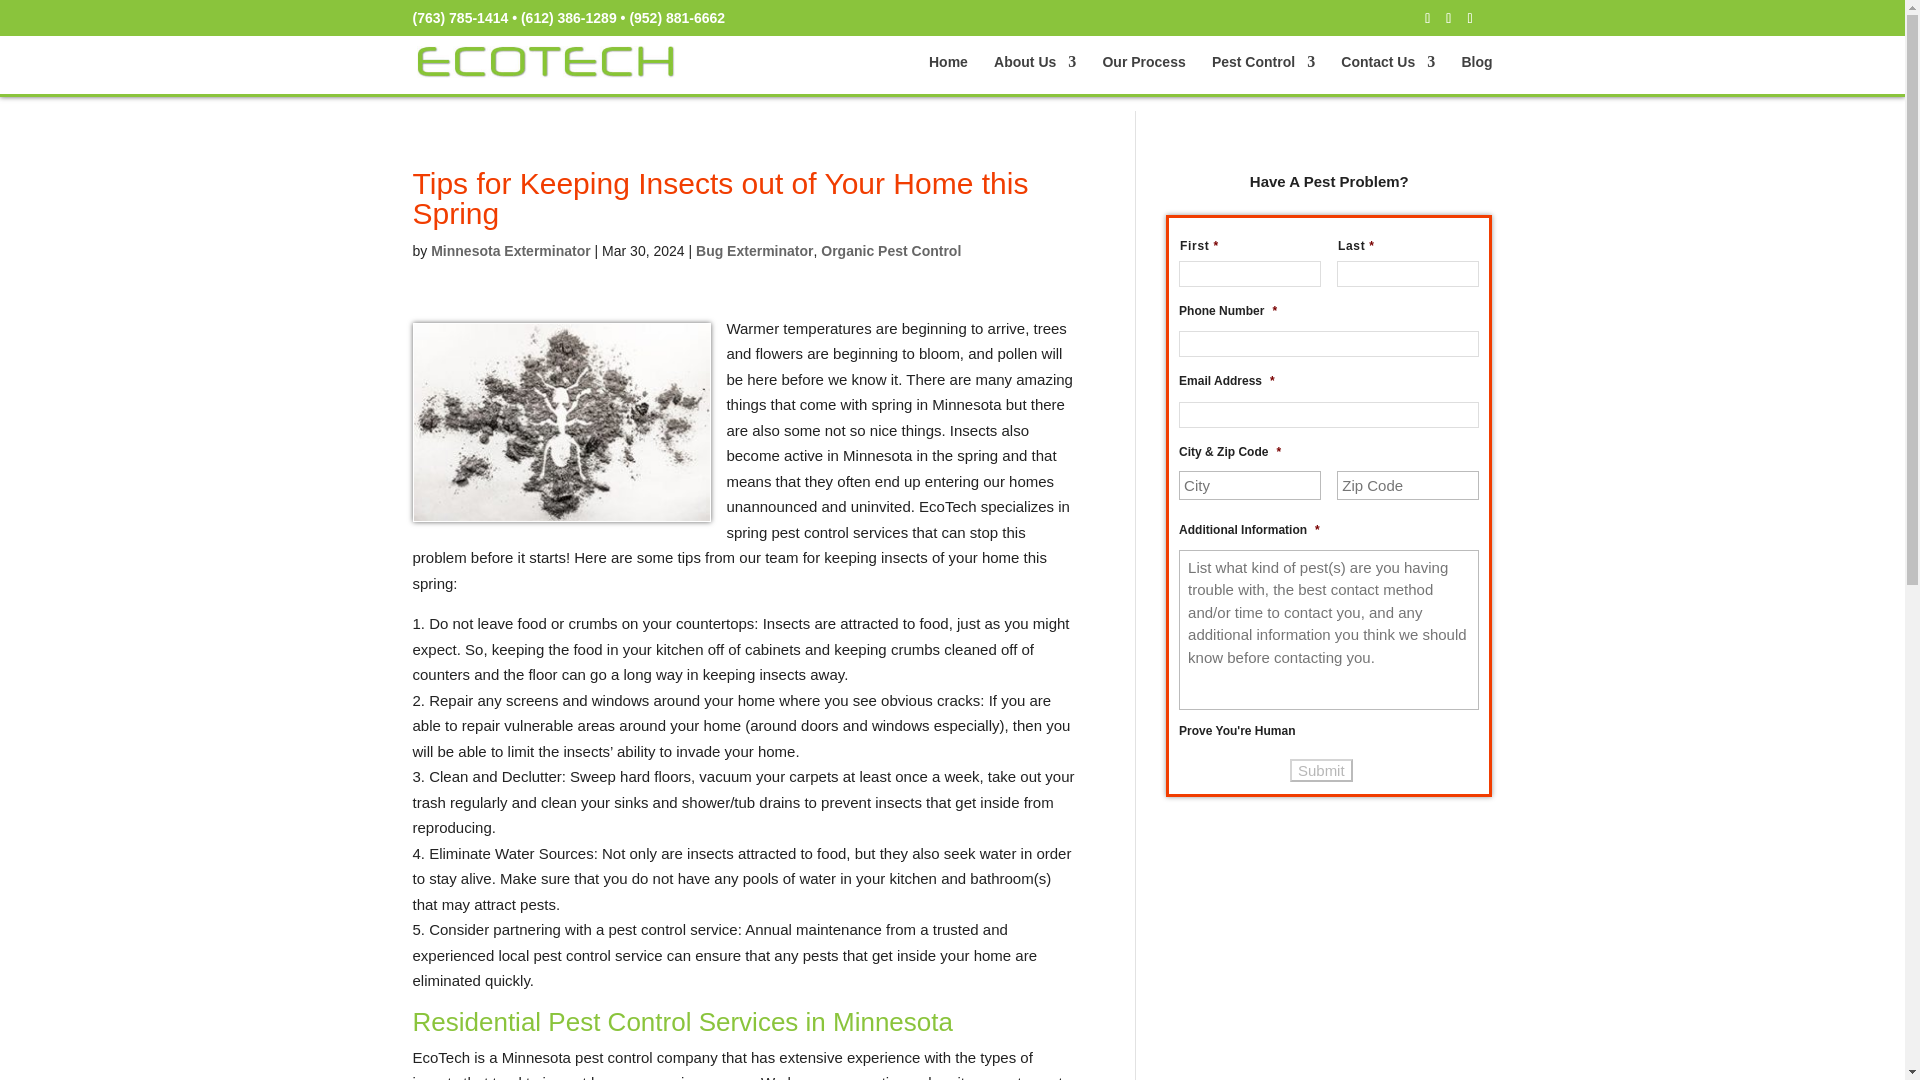 The height and width of the screenshot is (1080, 1920). Describe the element at coordinates (510, 251) in the screenshot. I see `Minnesota Exterminator` at that location.